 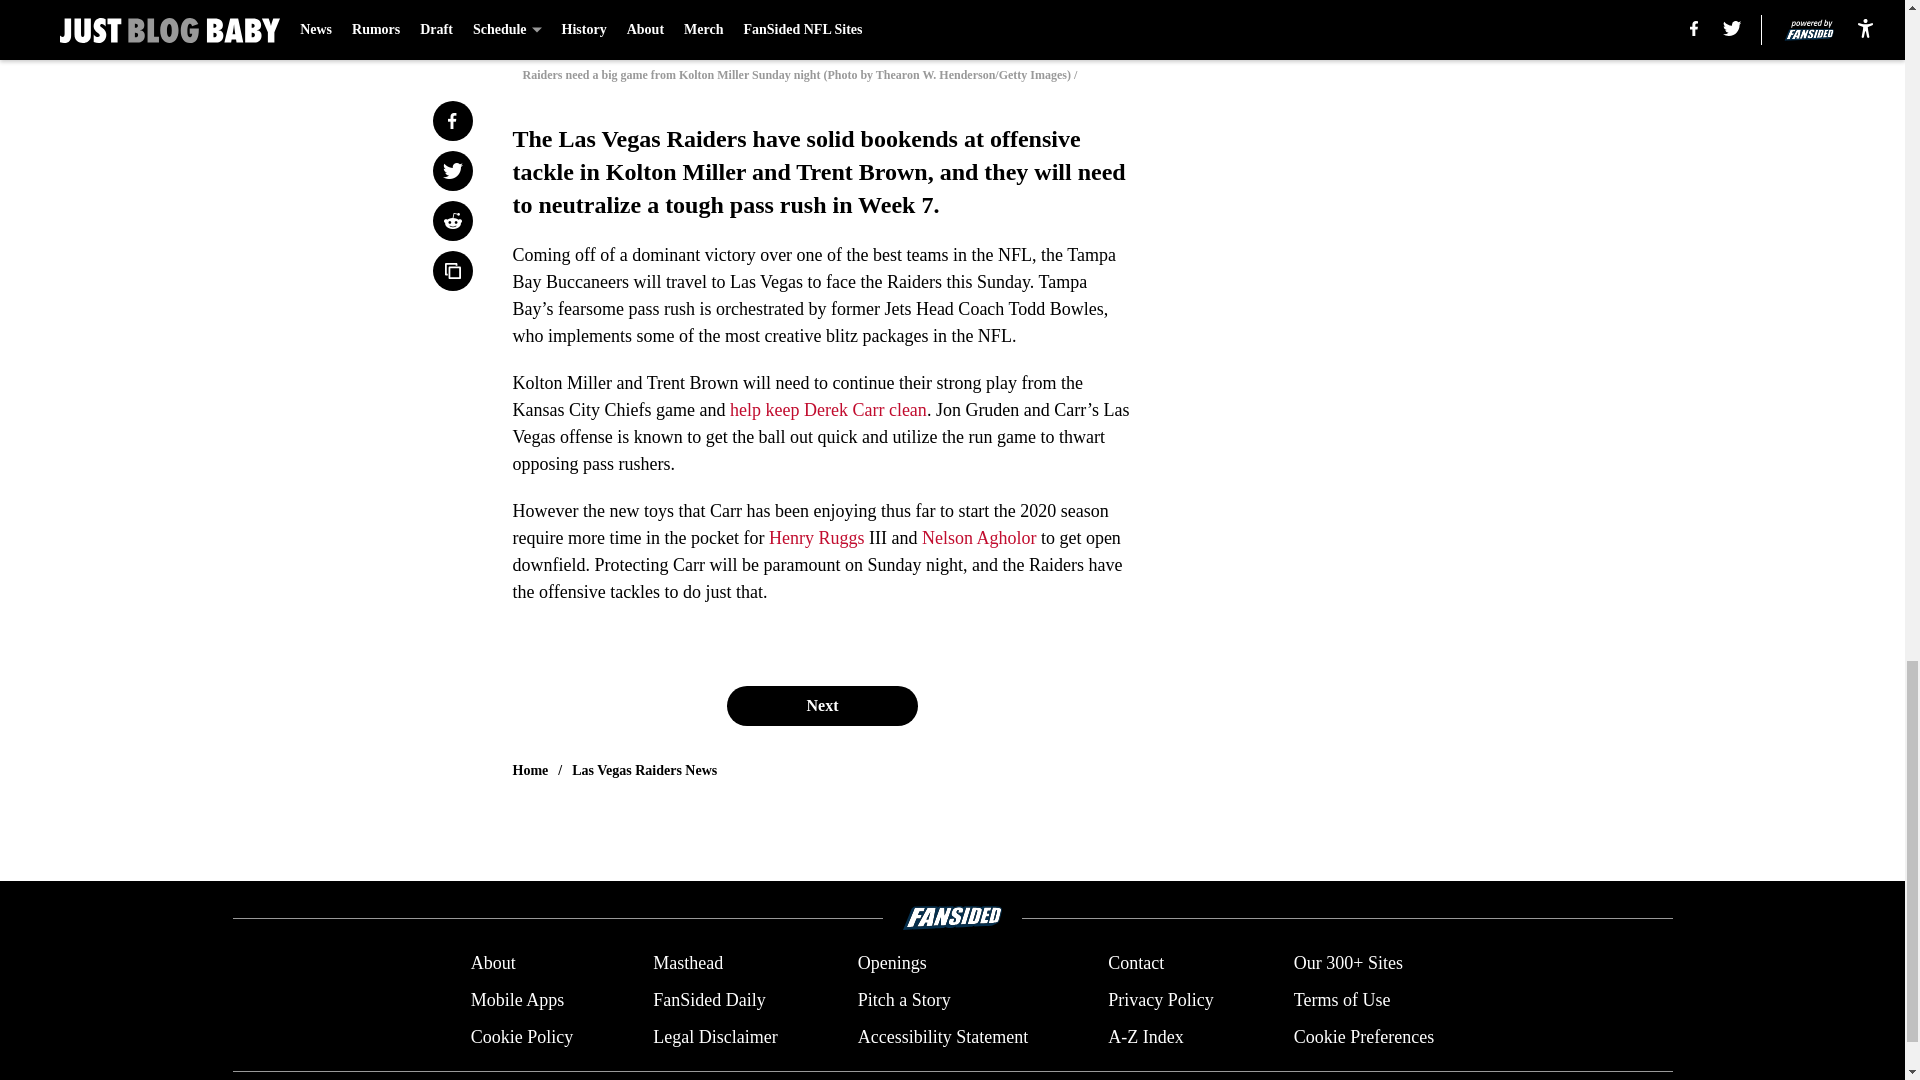 What do you see at coordinates (828, 410) in the screenshot?
I see `help keep Derek Carr clean` at bounding box center [828, 410].